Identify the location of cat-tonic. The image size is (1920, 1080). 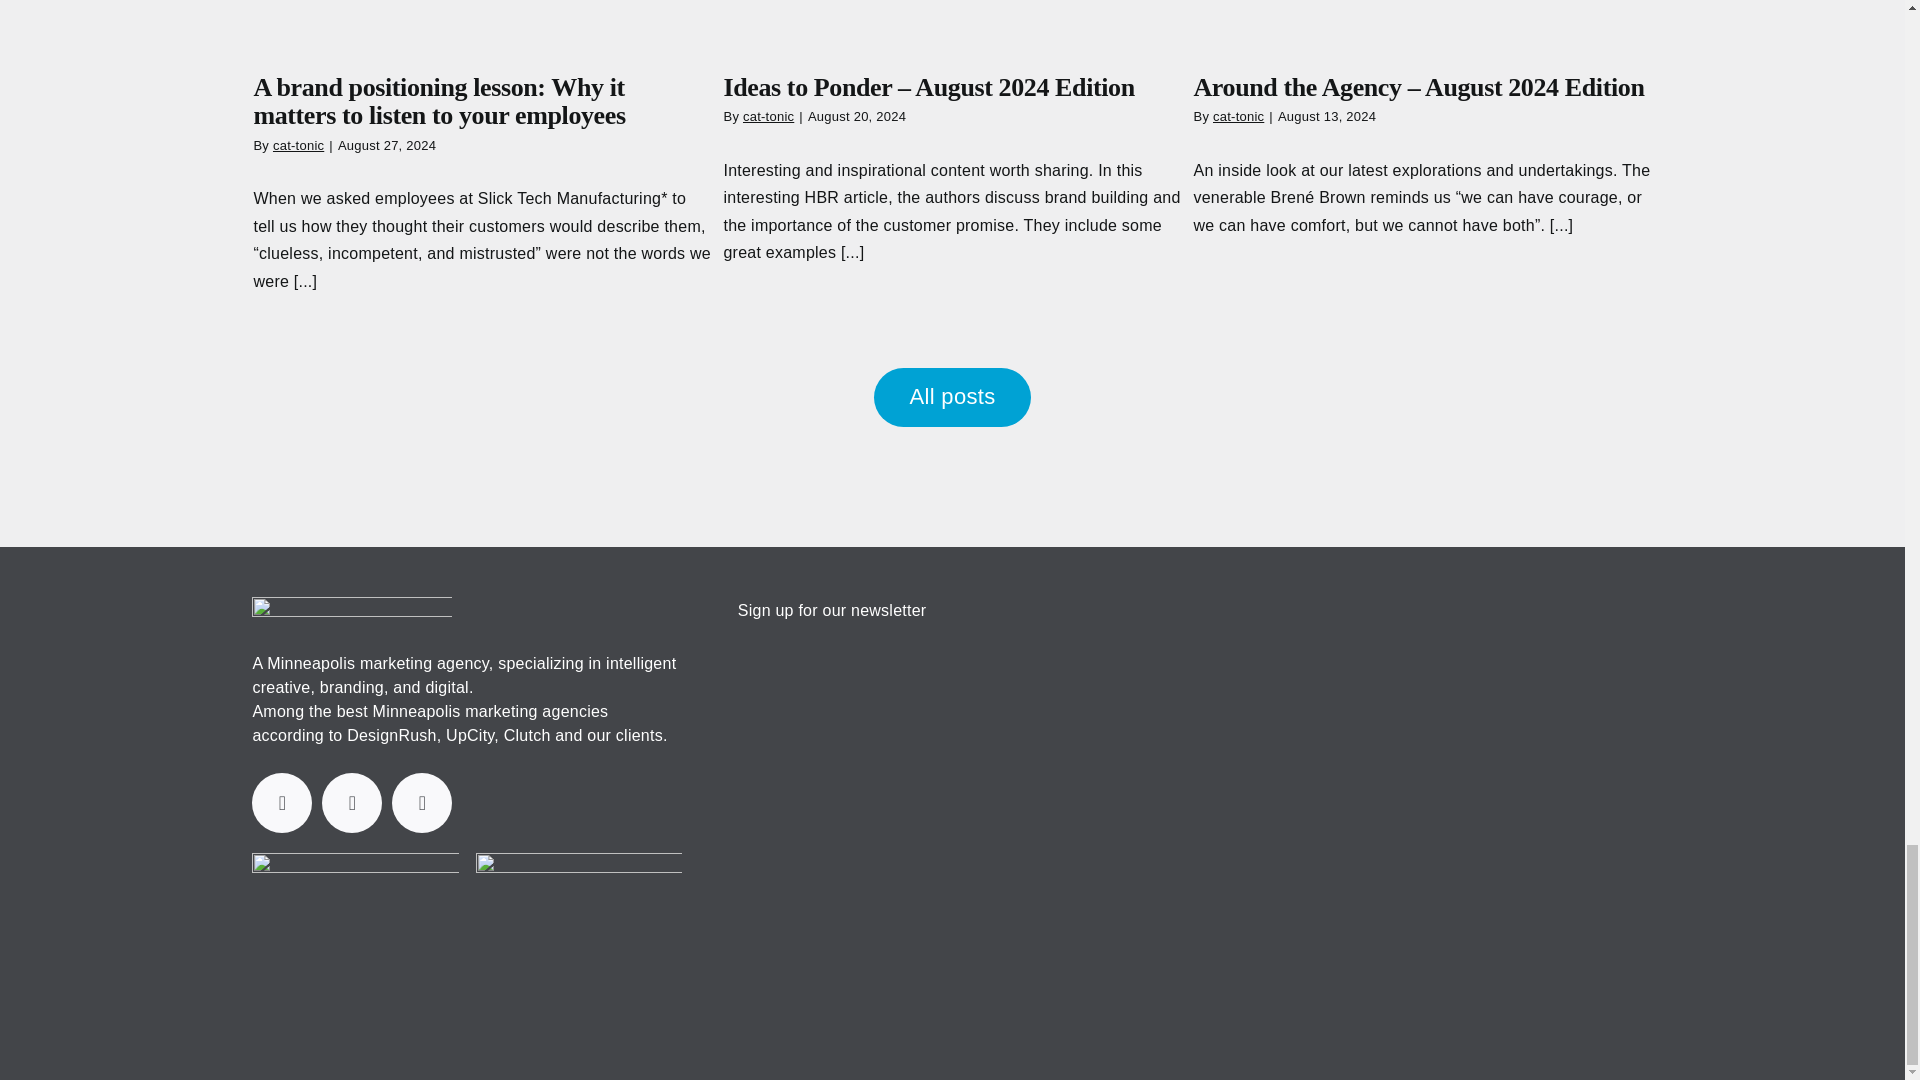
(298, 146).